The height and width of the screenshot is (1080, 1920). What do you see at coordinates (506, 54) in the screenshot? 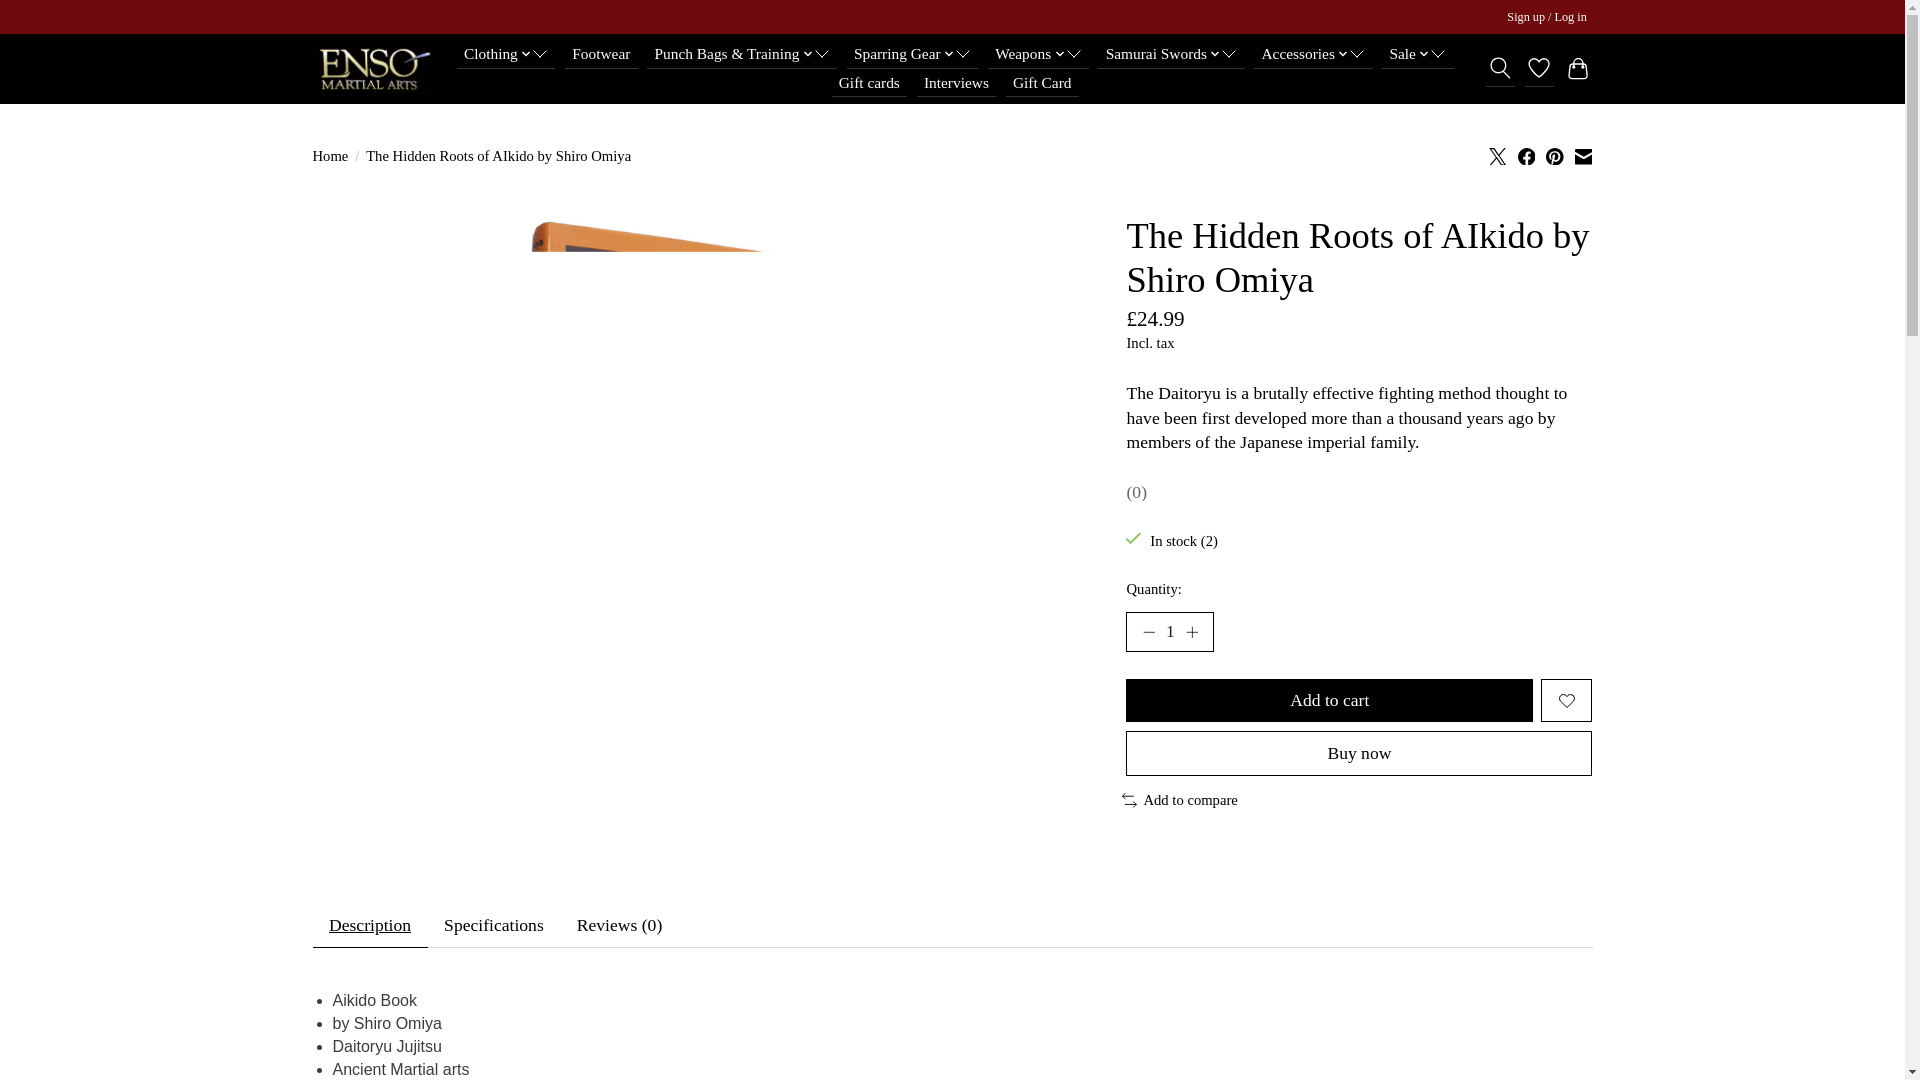
I see `Clothing` at bounding box center [506, 54].